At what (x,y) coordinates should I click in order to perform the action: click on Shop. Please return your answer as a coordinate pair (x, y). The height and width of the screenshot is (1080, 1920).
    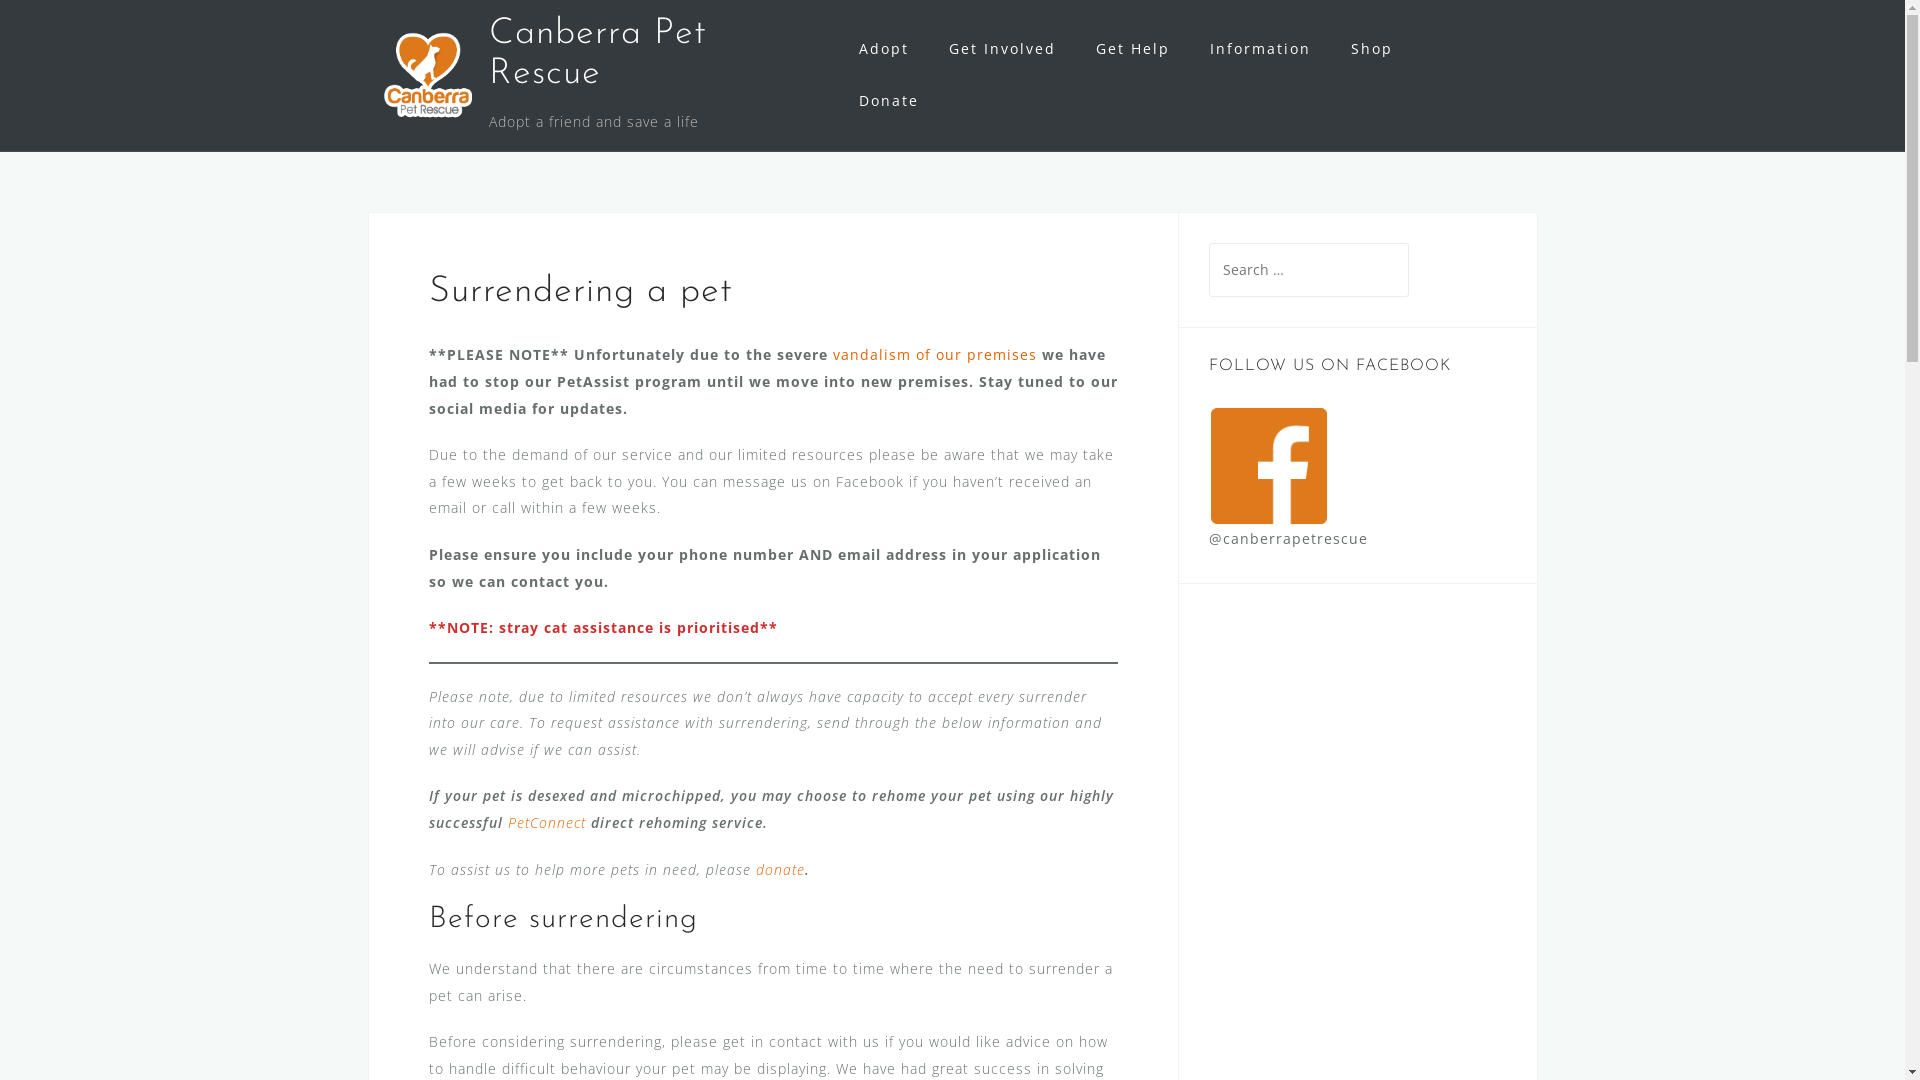
    Looking at the image, I should click on (1372, 50).